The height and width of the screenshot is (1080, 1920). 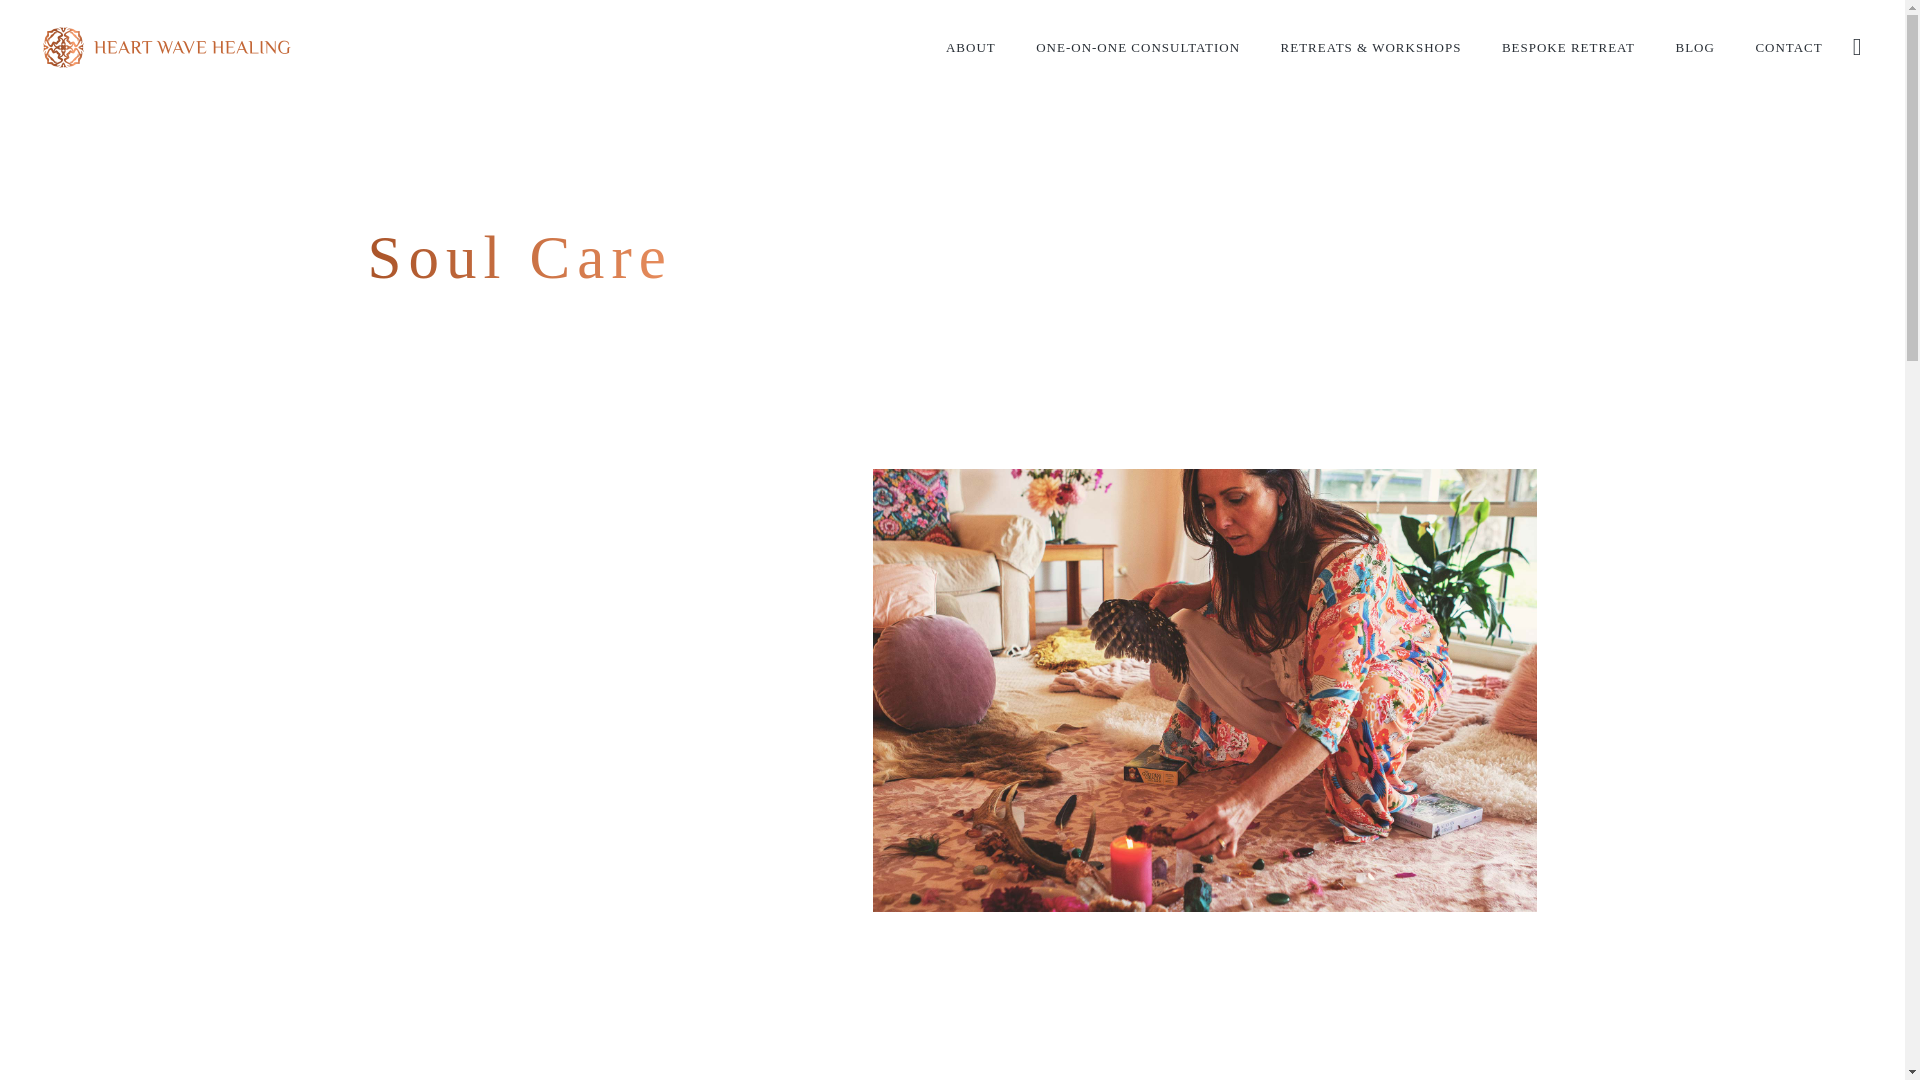 What do you see at coordinates (1568, 48) in the screenshot?
I see `BESPOKE RETREAT` at bounding box center [1568, 48].